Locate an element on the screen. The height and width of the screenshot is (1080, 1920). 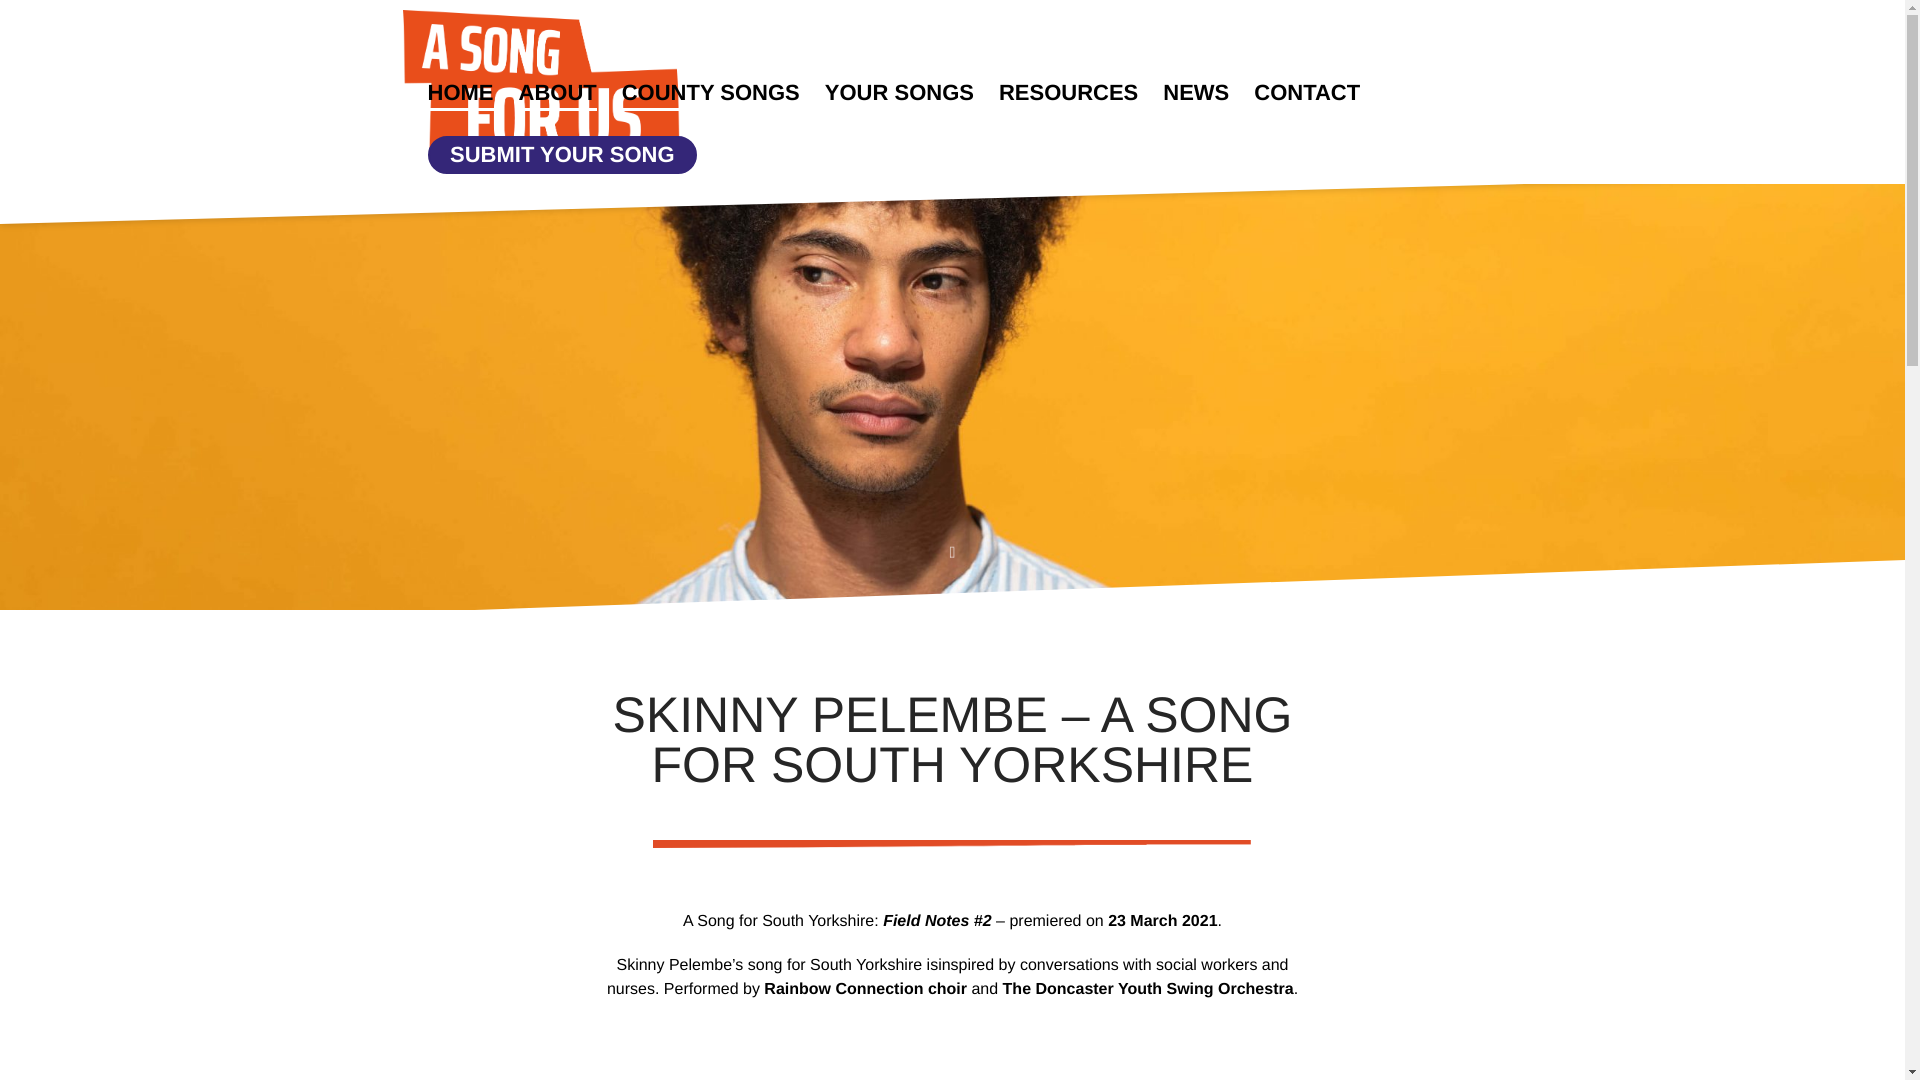
CONTACT is located at coordinates (1306, 94).